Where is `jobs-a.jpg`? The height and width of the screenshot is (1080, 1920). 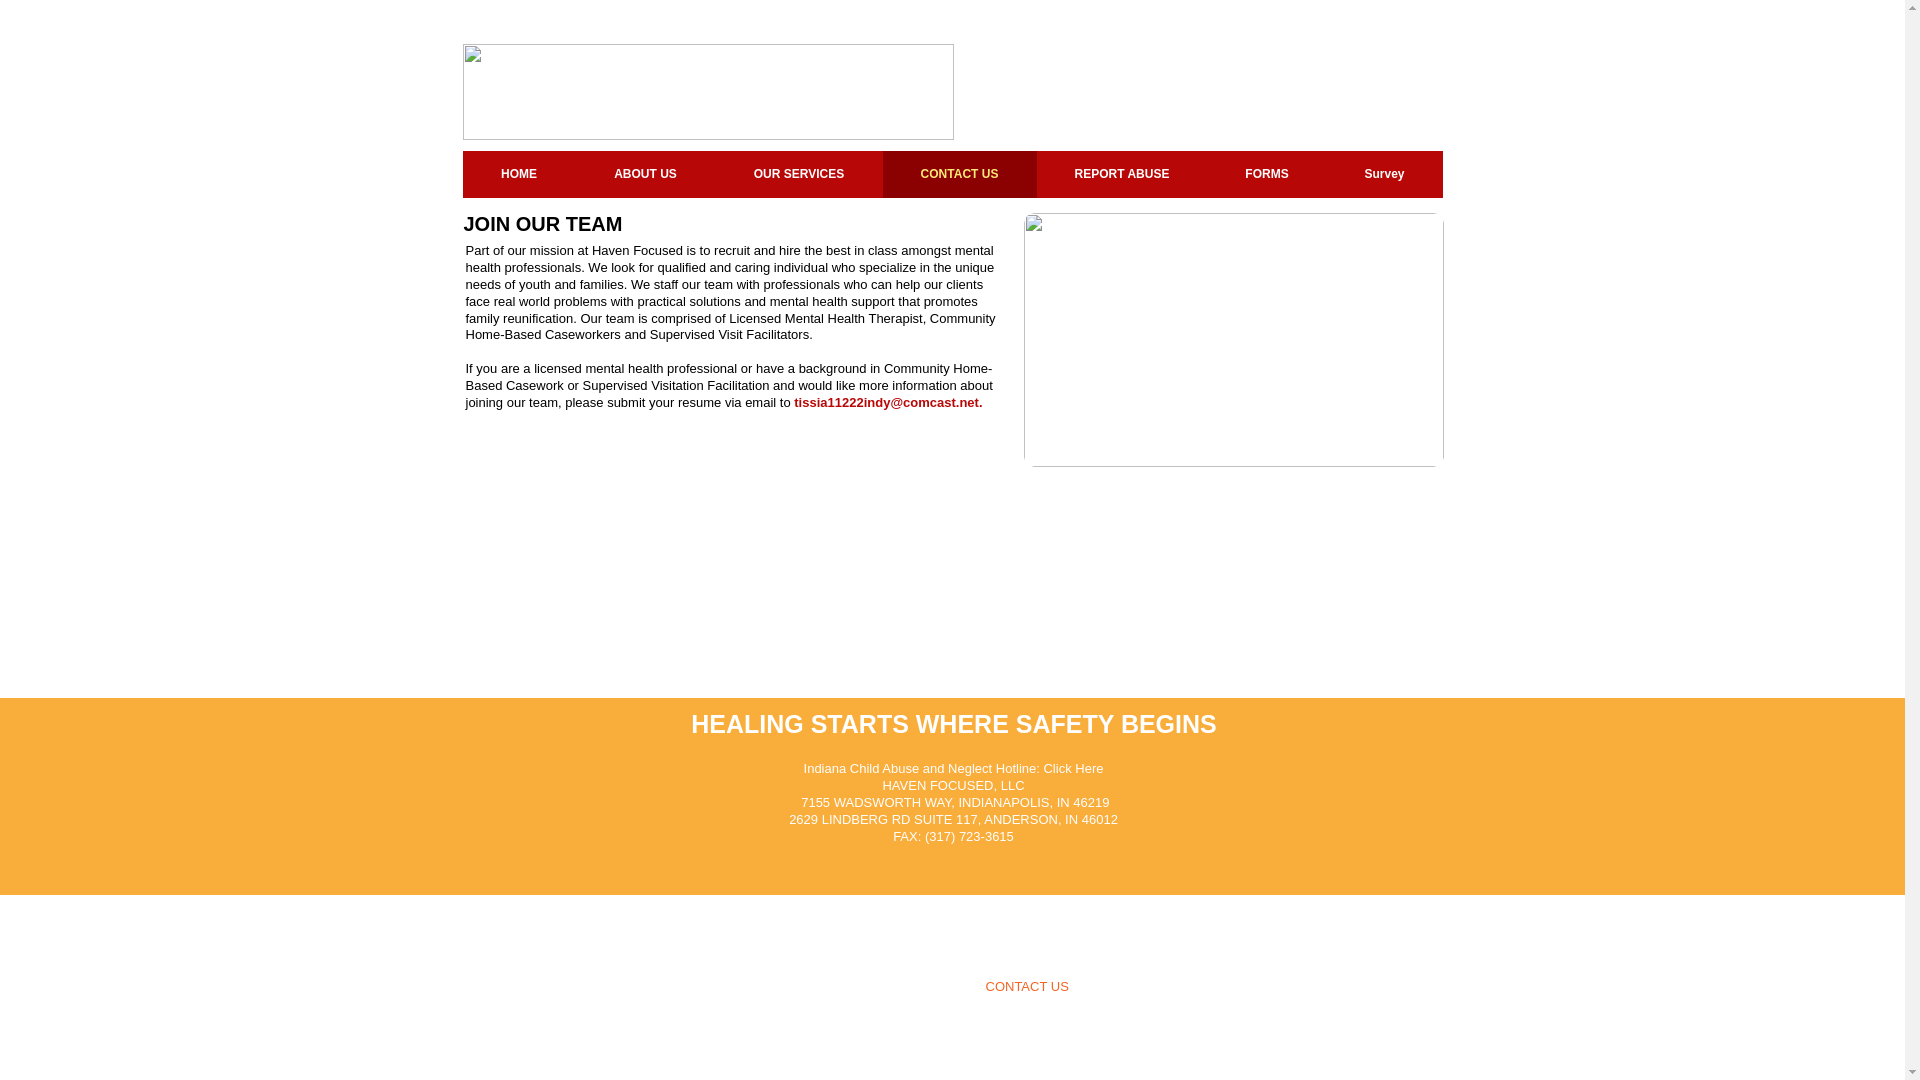 jobs-a.jpg is located at coordinates (1233, 339).